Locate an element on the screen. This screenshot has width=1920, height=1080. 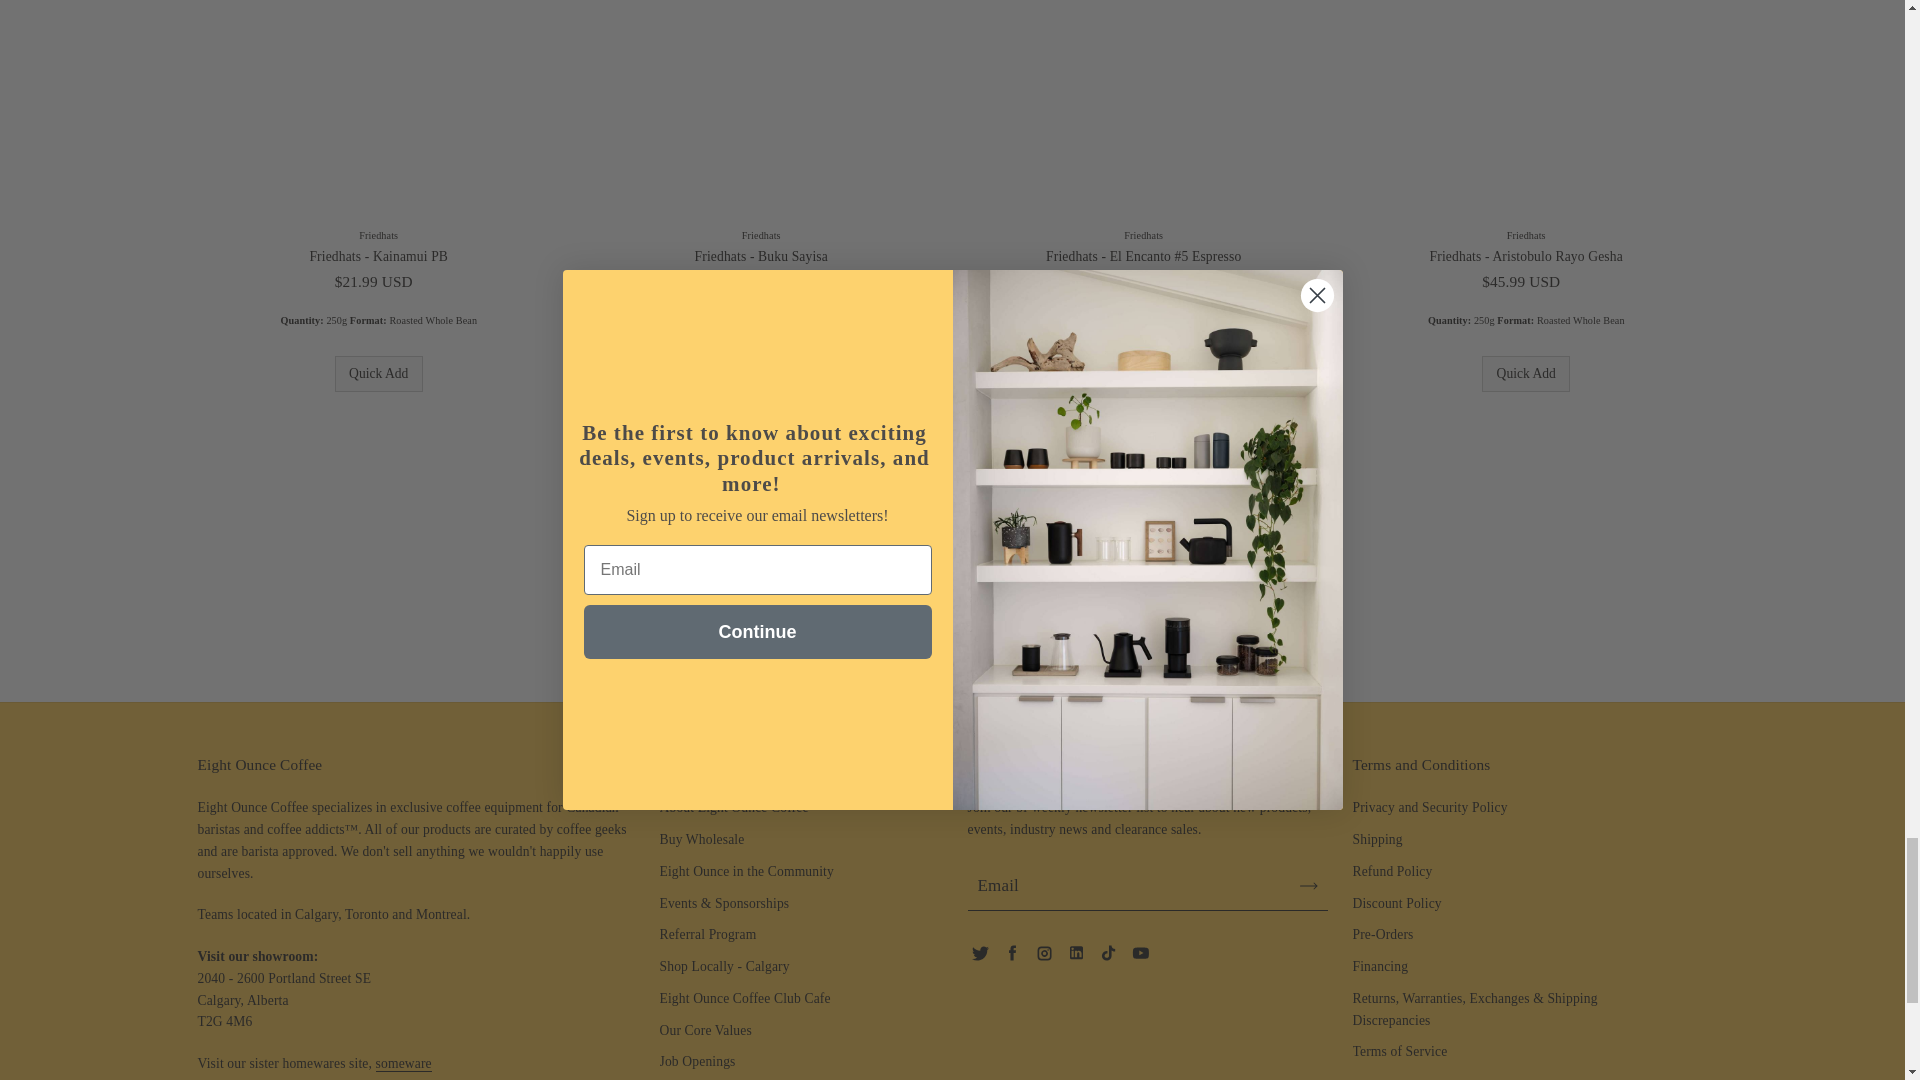
someware homewares is located at coordinates (404, 1064).